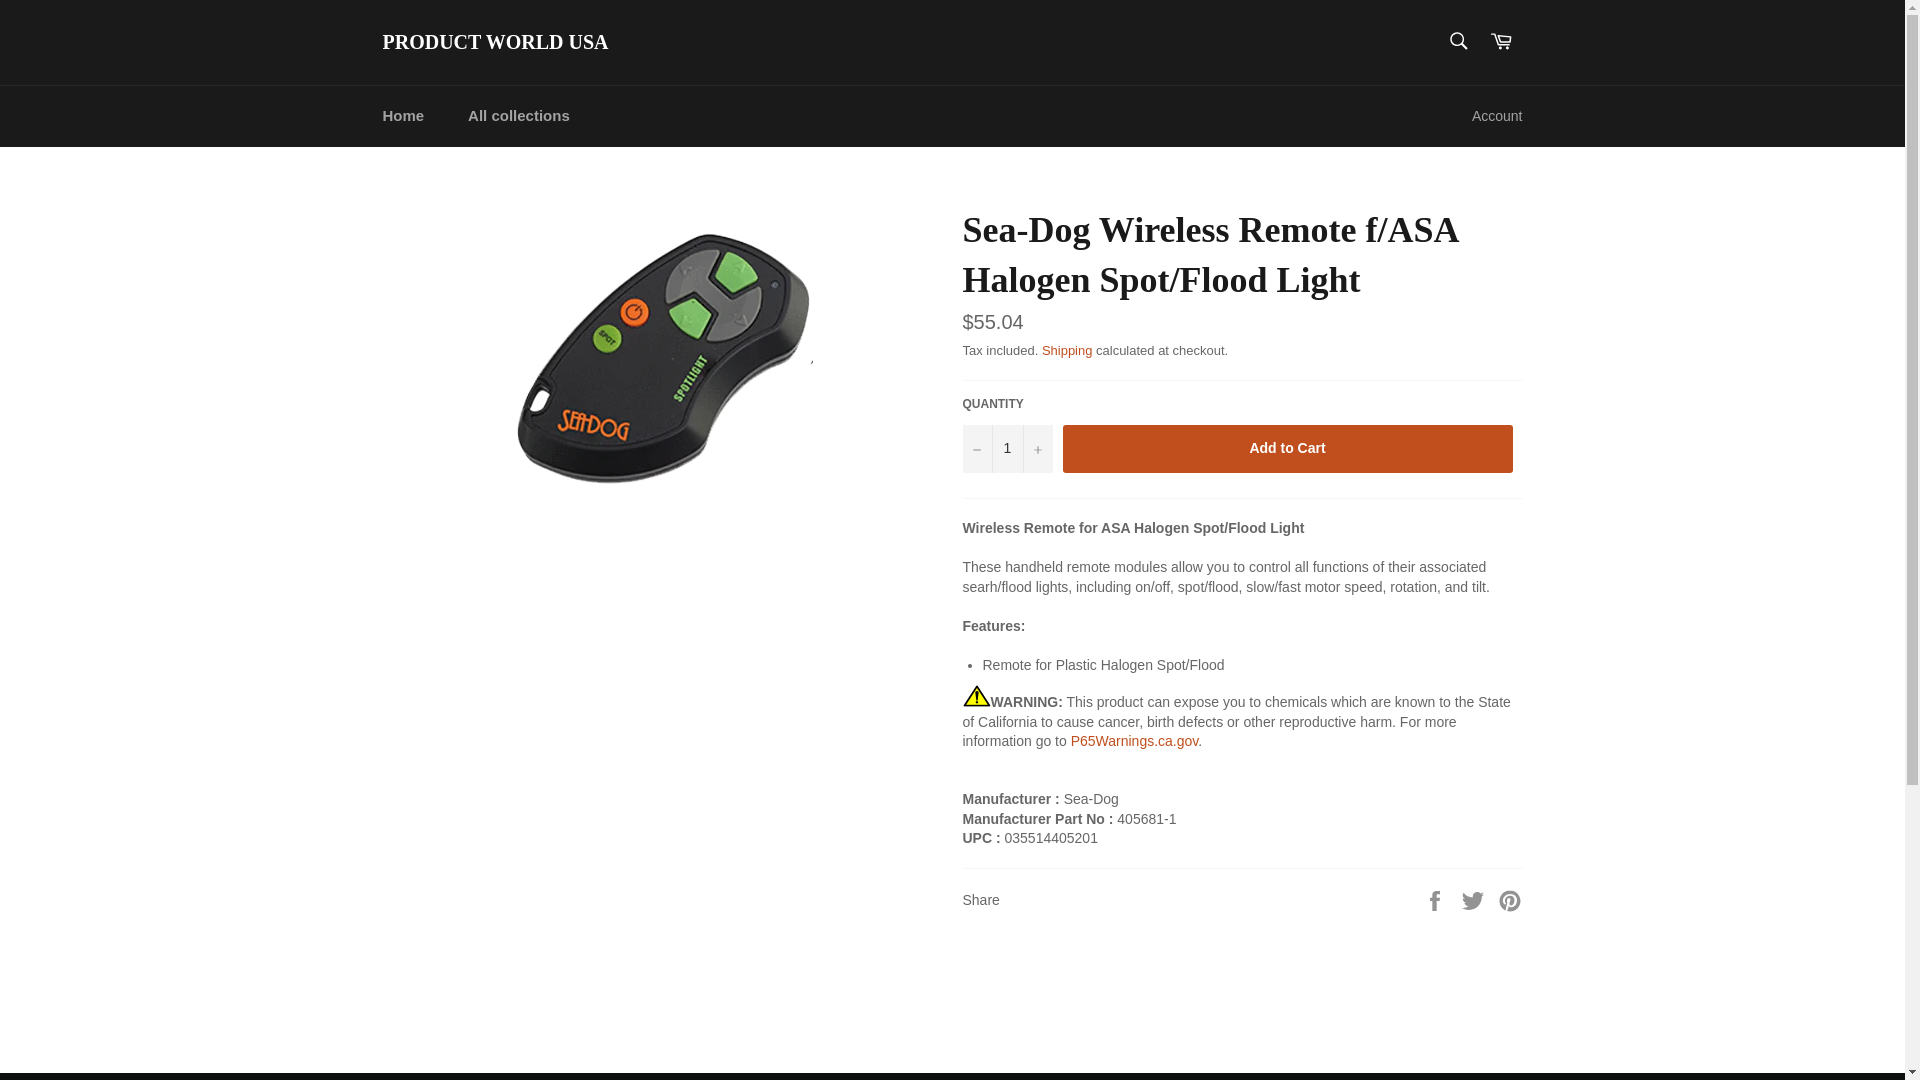 The width and height of the screenshot is (1920, 1080). Describe the element at coordinates (1006, 449) in the screenshot. I see `1` at that location.